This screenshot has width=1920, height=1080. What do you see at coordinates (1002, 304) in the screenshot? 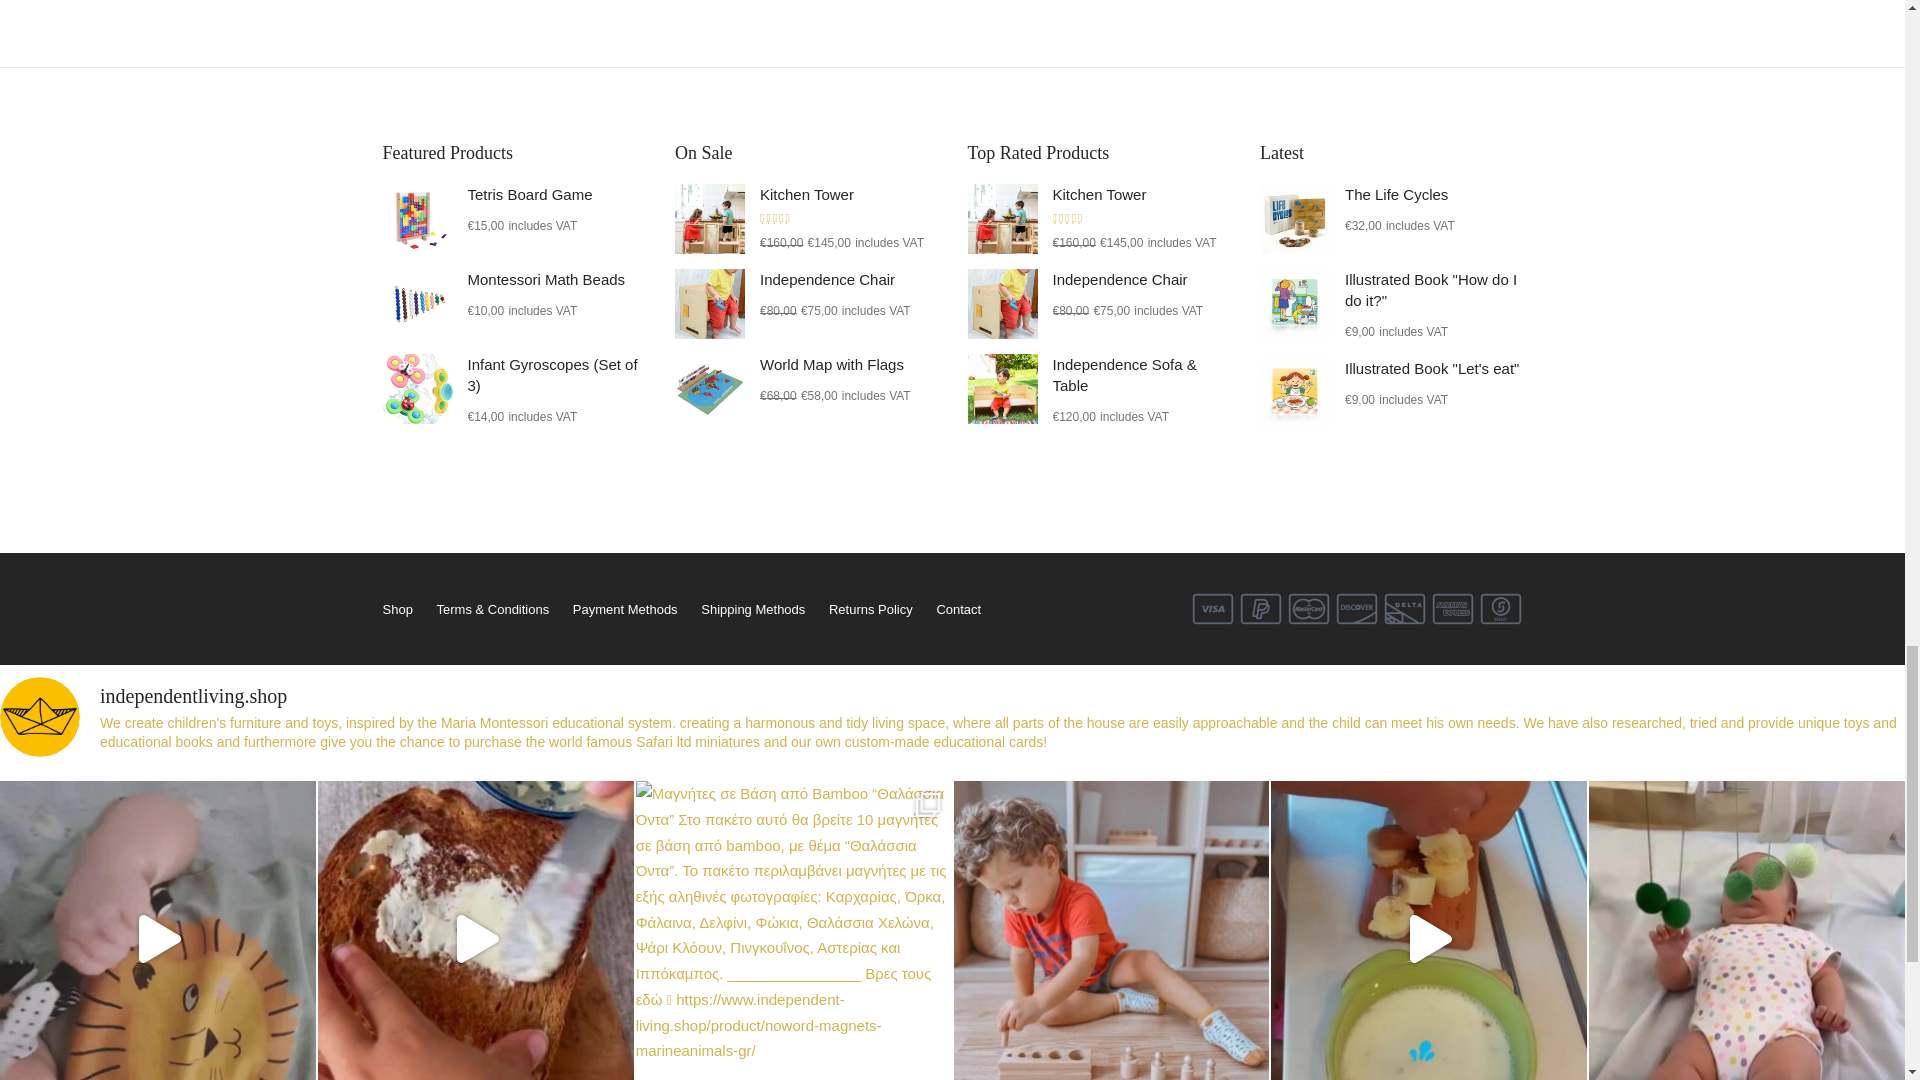
I see `Independence Chair` at bounding box center [1002, 304].